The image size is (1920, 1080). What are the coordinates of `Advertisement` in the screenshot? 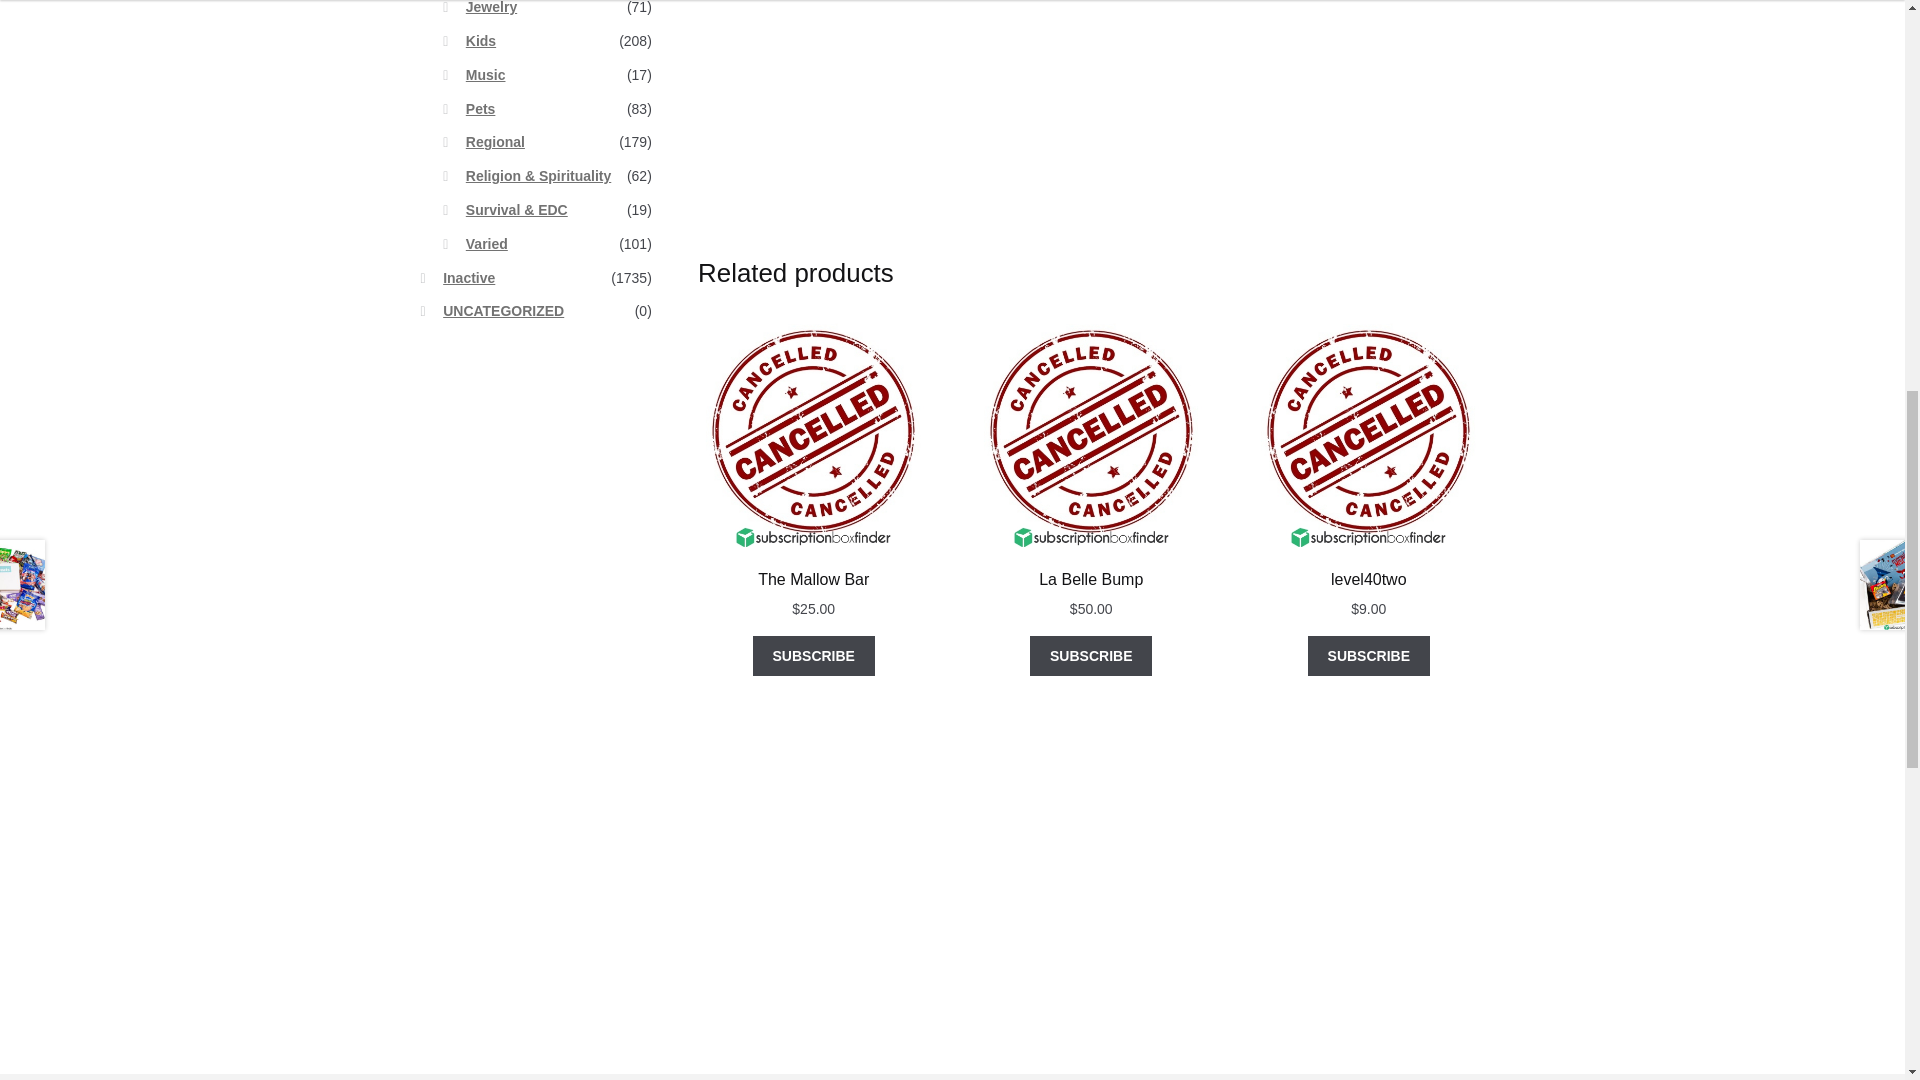 It's located at (1230, 156).